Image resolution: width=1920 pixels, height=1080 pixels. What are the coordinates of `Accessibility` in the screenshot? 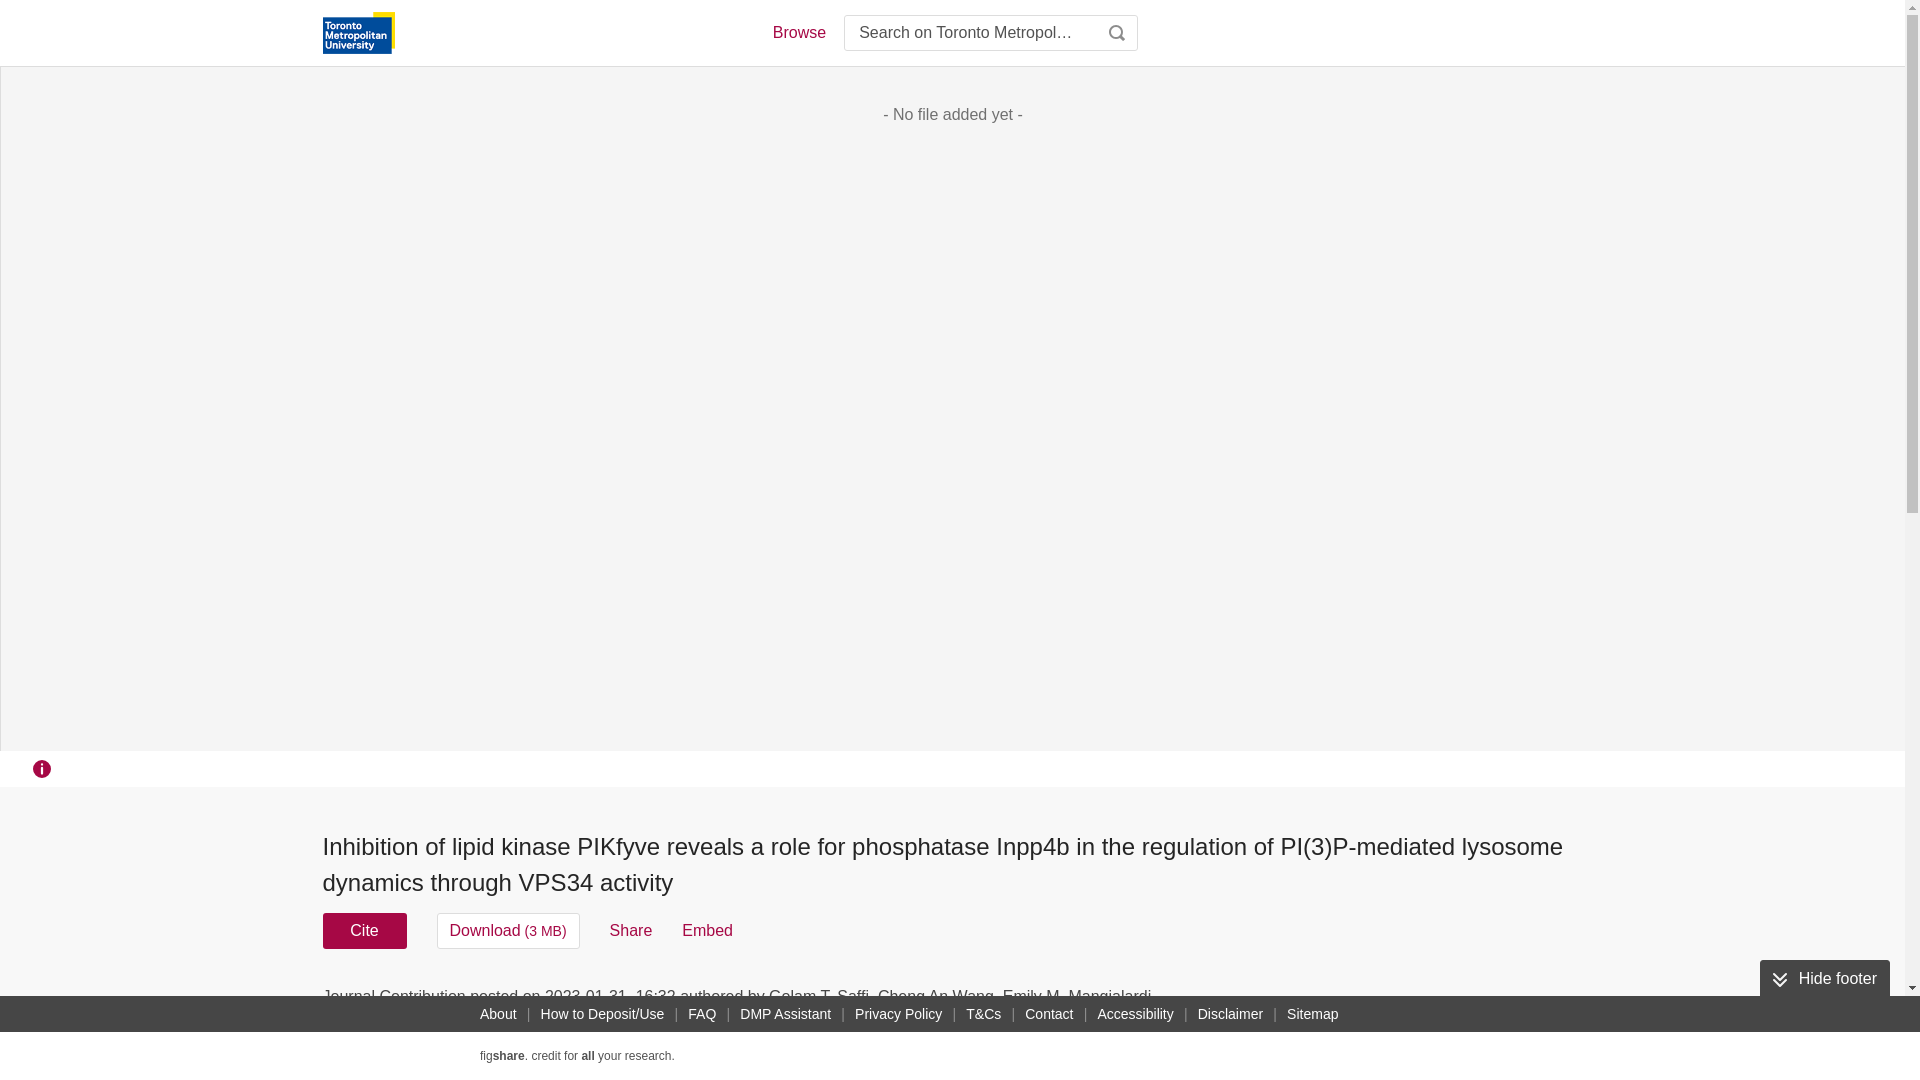 It's located at (1136, 1014).